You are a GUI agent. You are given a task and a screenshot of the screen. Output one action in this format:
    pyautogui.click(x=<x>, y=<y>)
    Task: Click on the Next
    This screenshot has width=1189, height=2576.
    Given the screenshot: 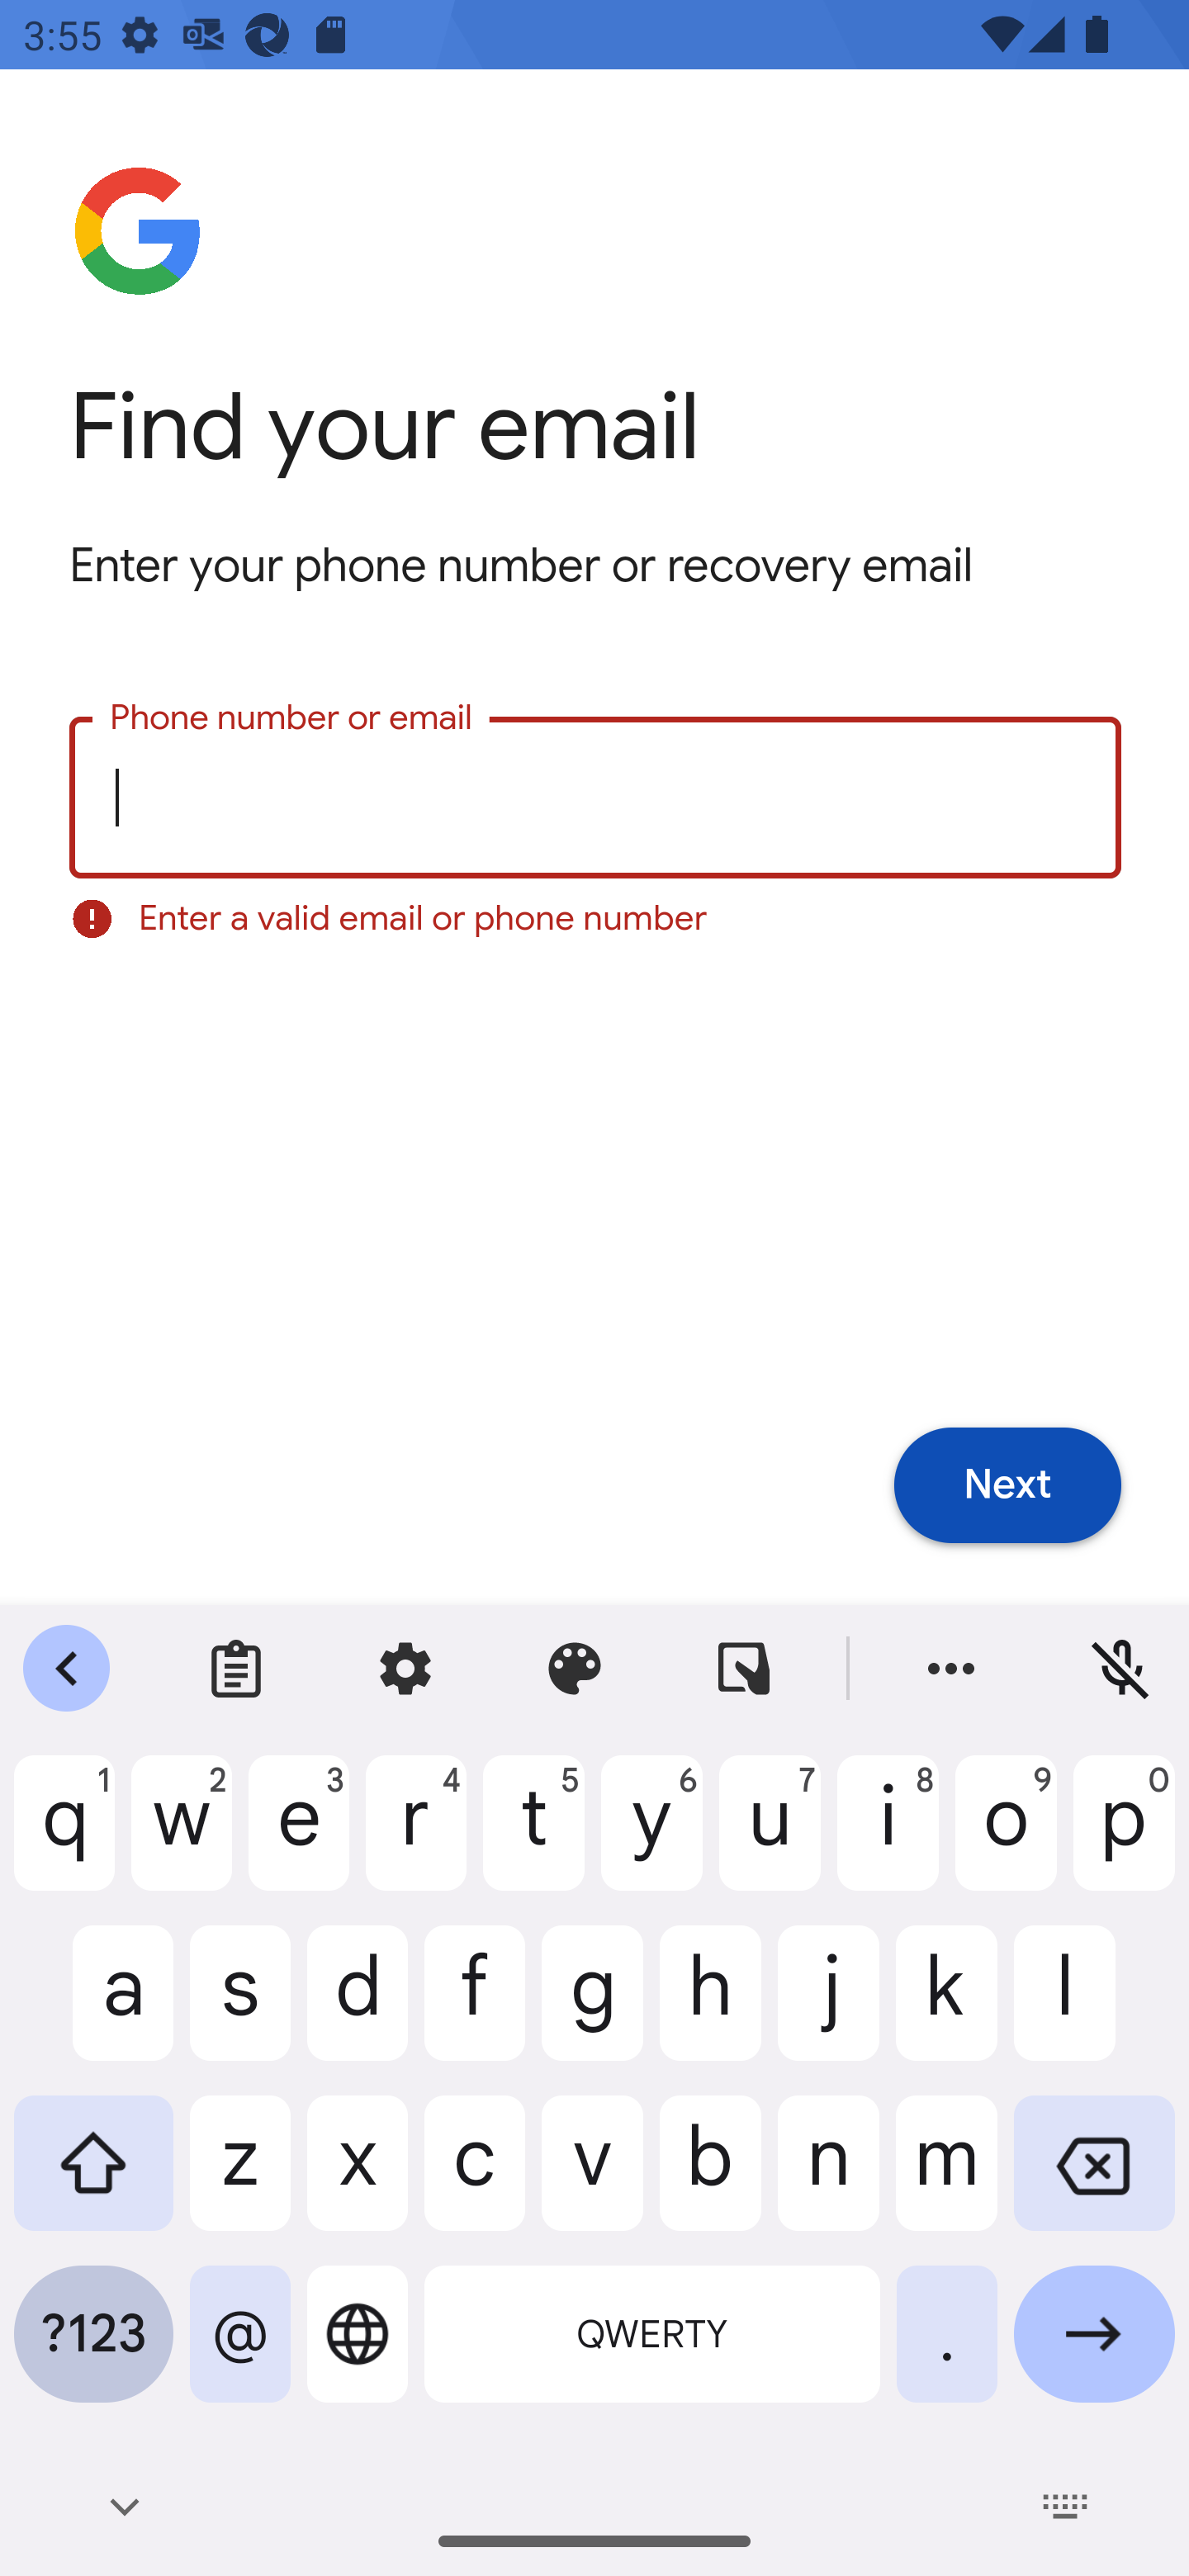 What is the action you would take?
    pyautogui.click(x=1007, y=1486)
    